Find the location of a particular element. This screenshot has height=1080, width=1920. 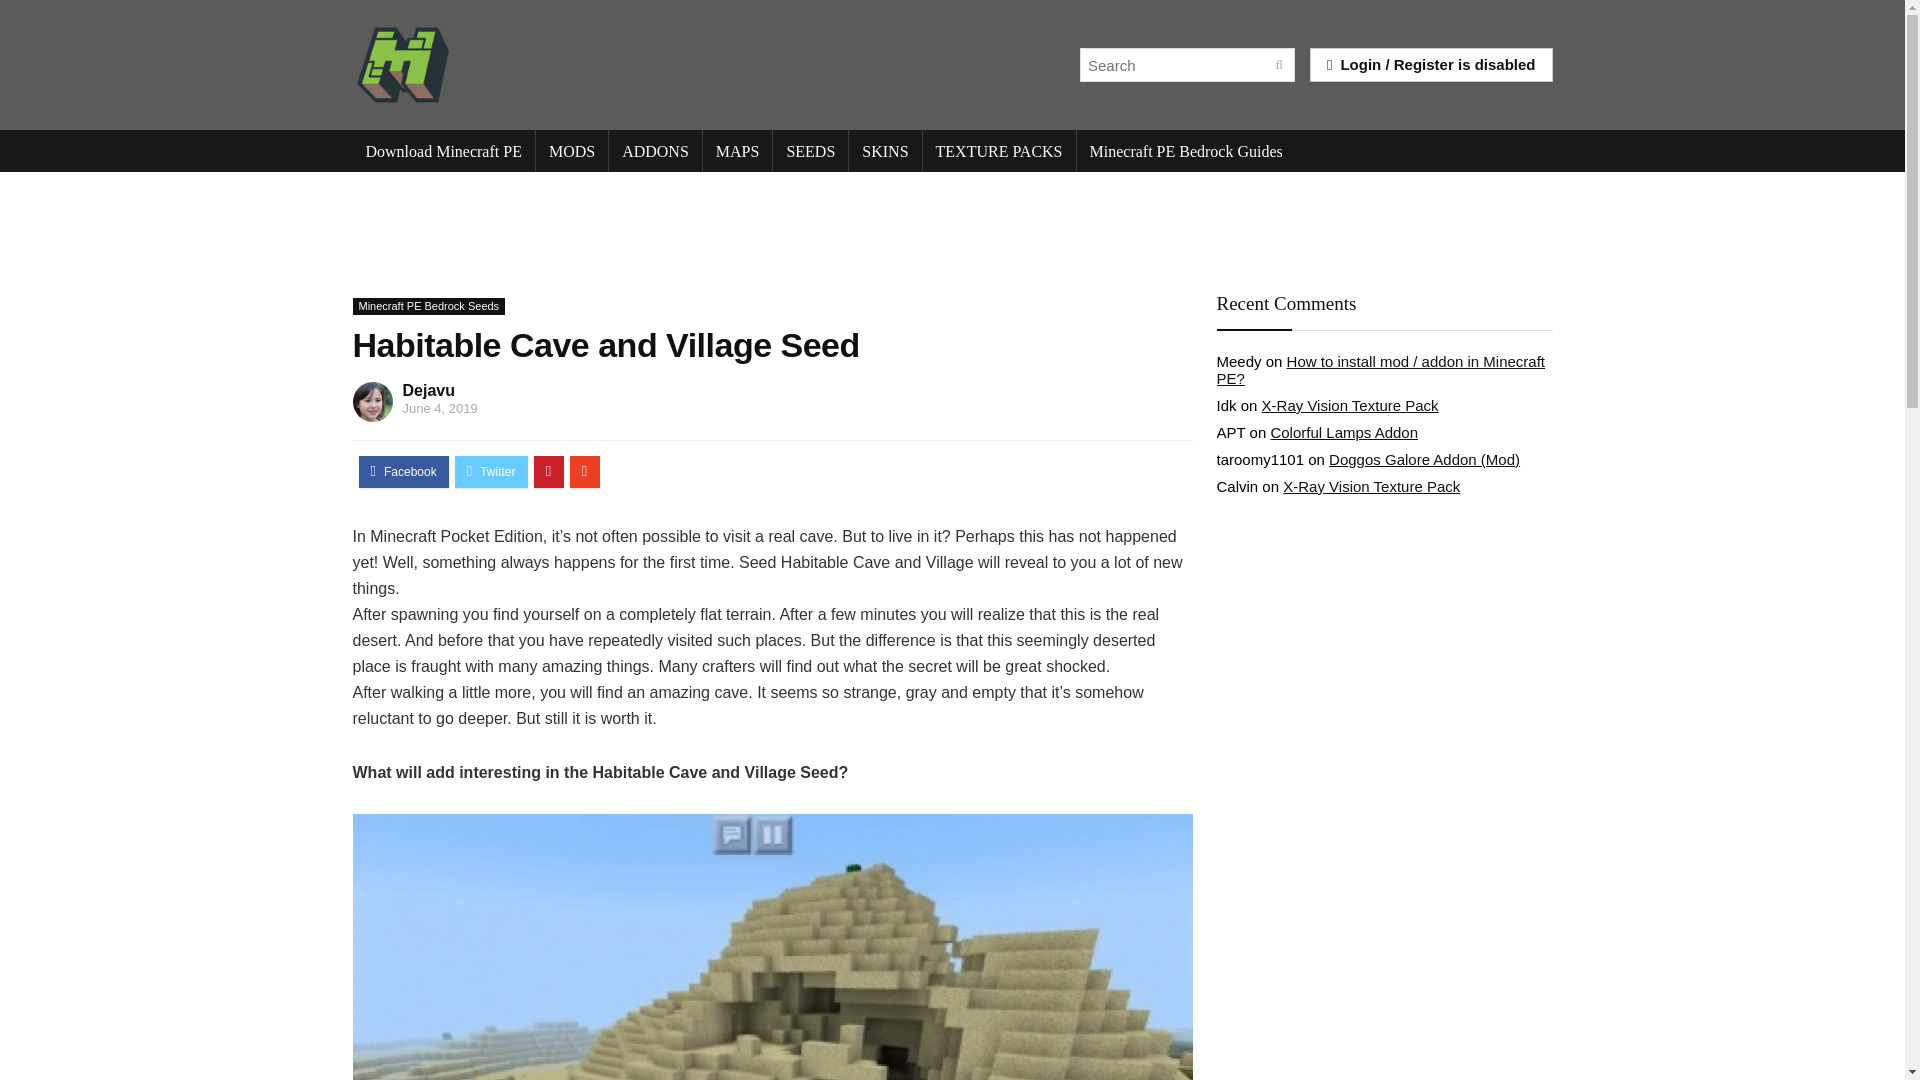

ADDONS is located at coordinates (655, 150).